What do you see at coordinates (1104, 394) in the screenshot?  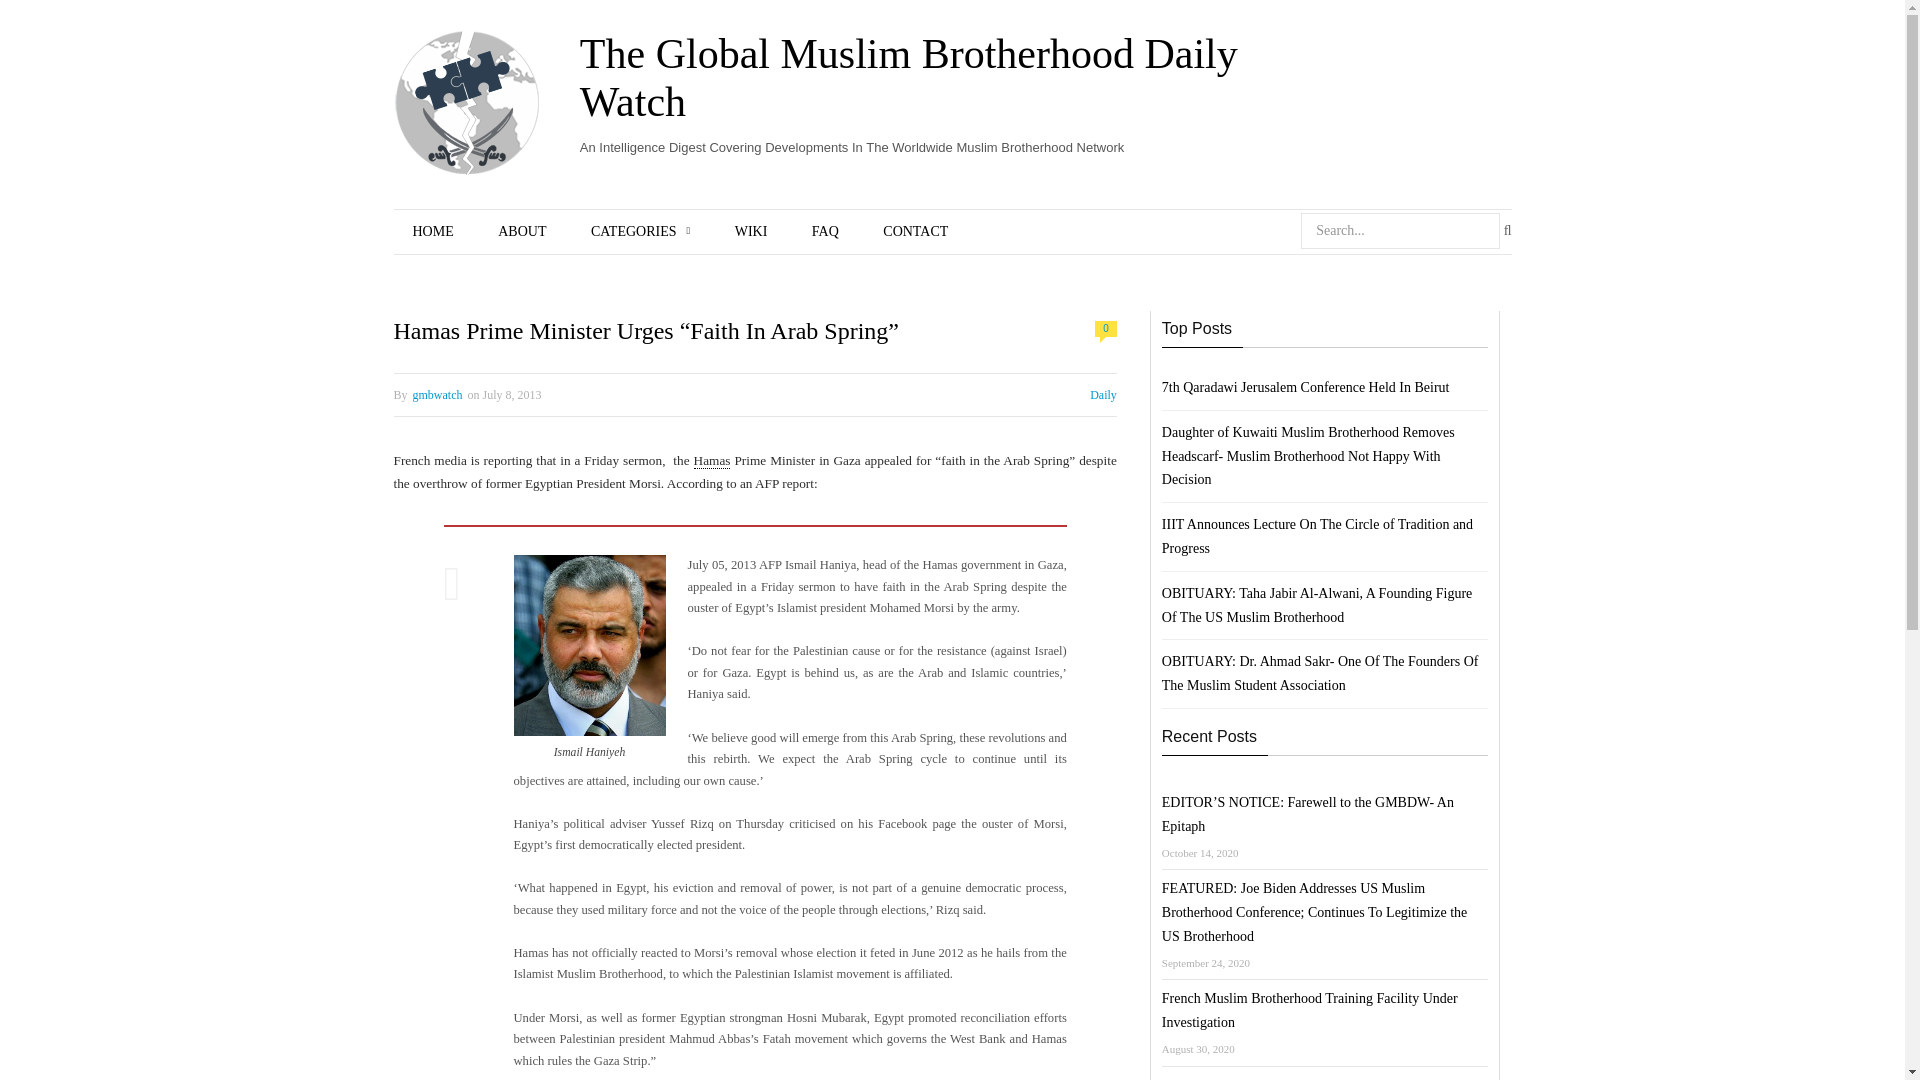 I see `Daily` at bounding box center [1104, 394].